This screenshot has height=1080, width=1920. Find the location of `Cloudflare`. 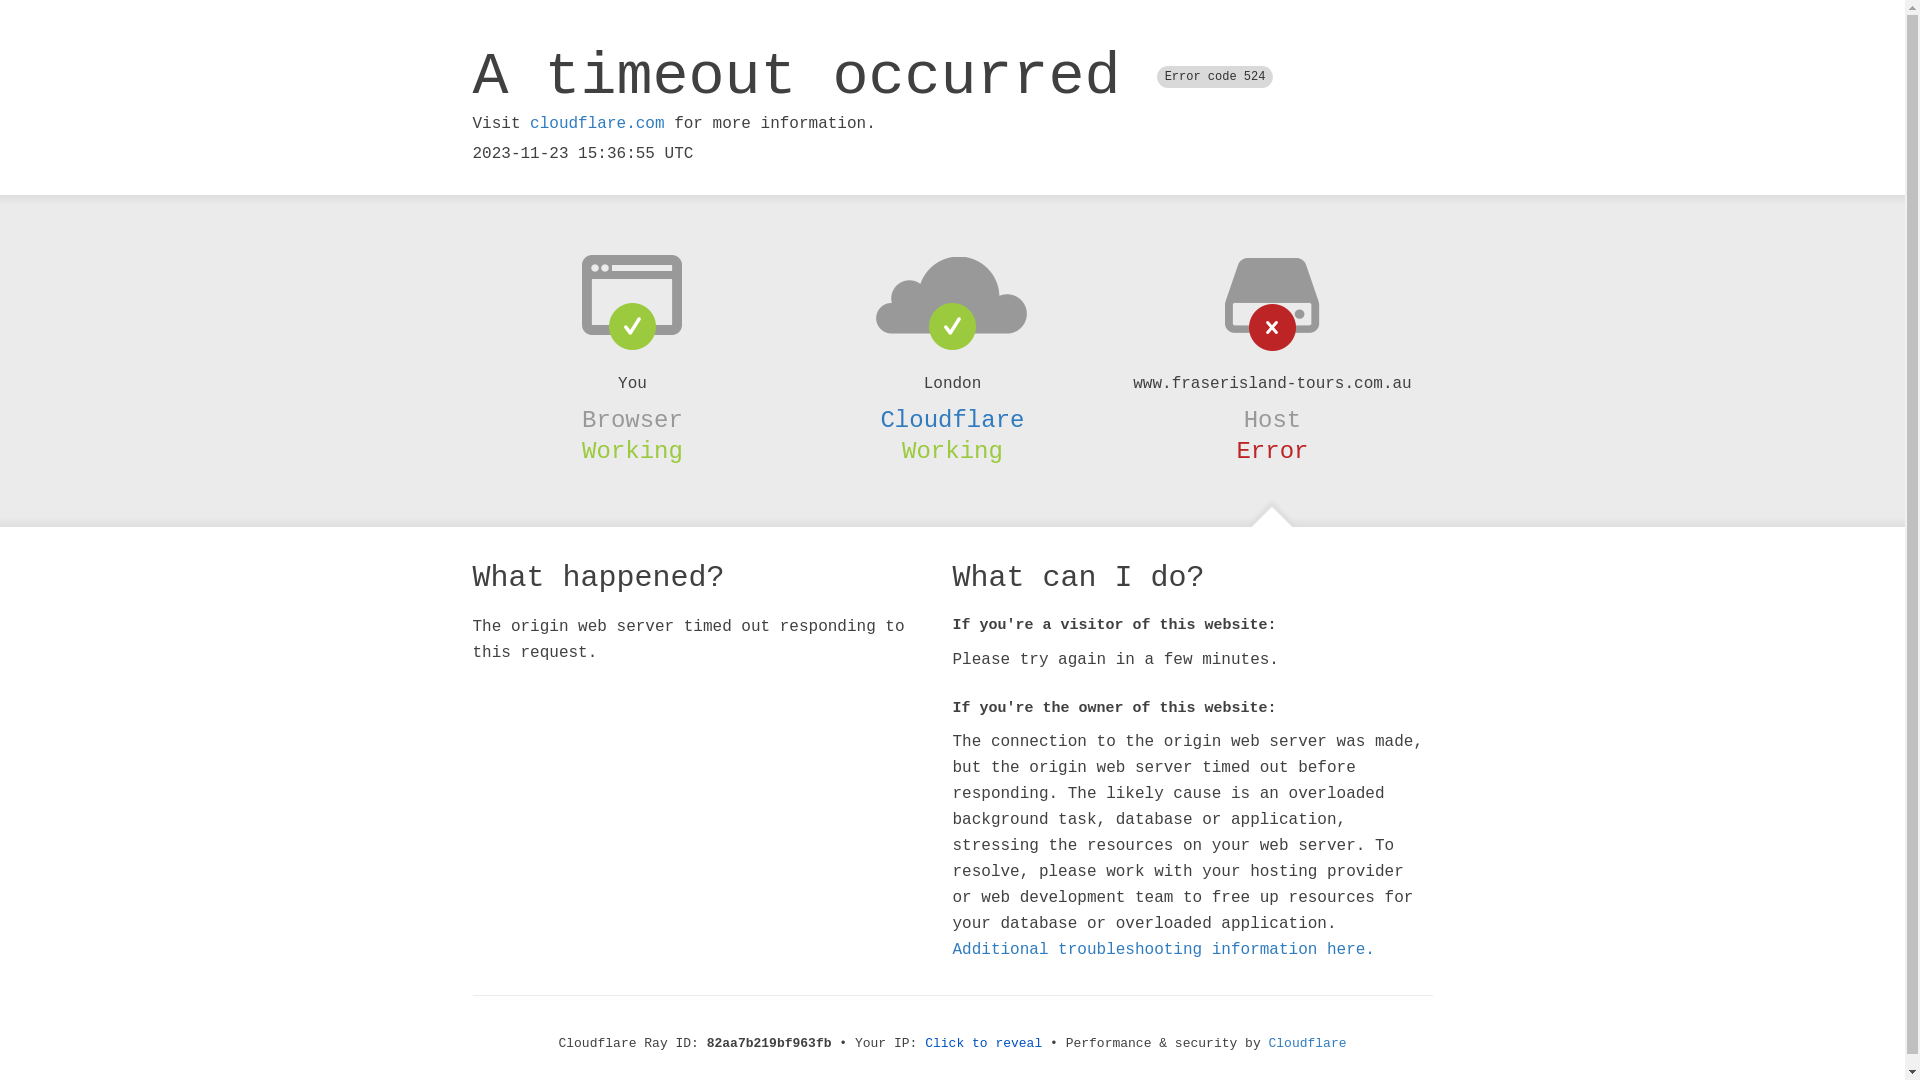

Cloudflare is located at coordinates (952, 420).